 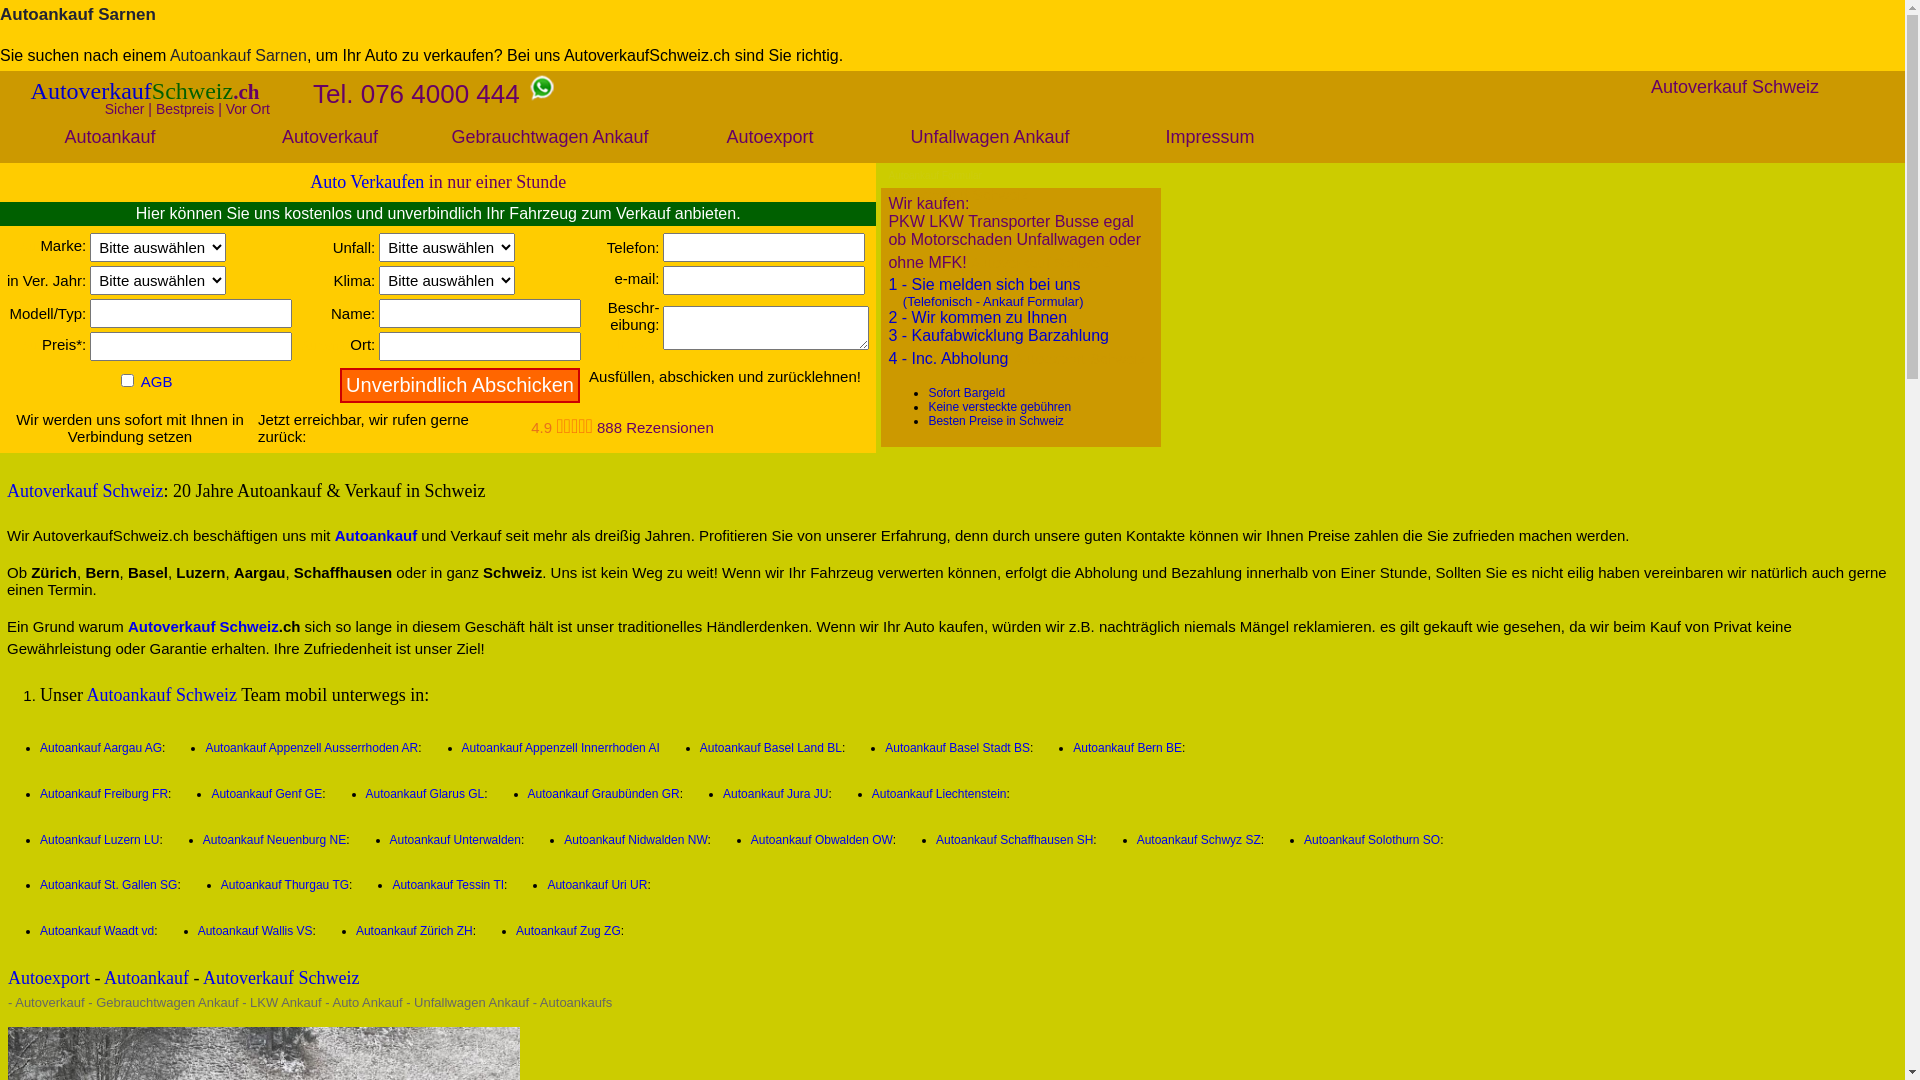 I want to click on Autoankauf Sarnen, so click(x=78, y=14).